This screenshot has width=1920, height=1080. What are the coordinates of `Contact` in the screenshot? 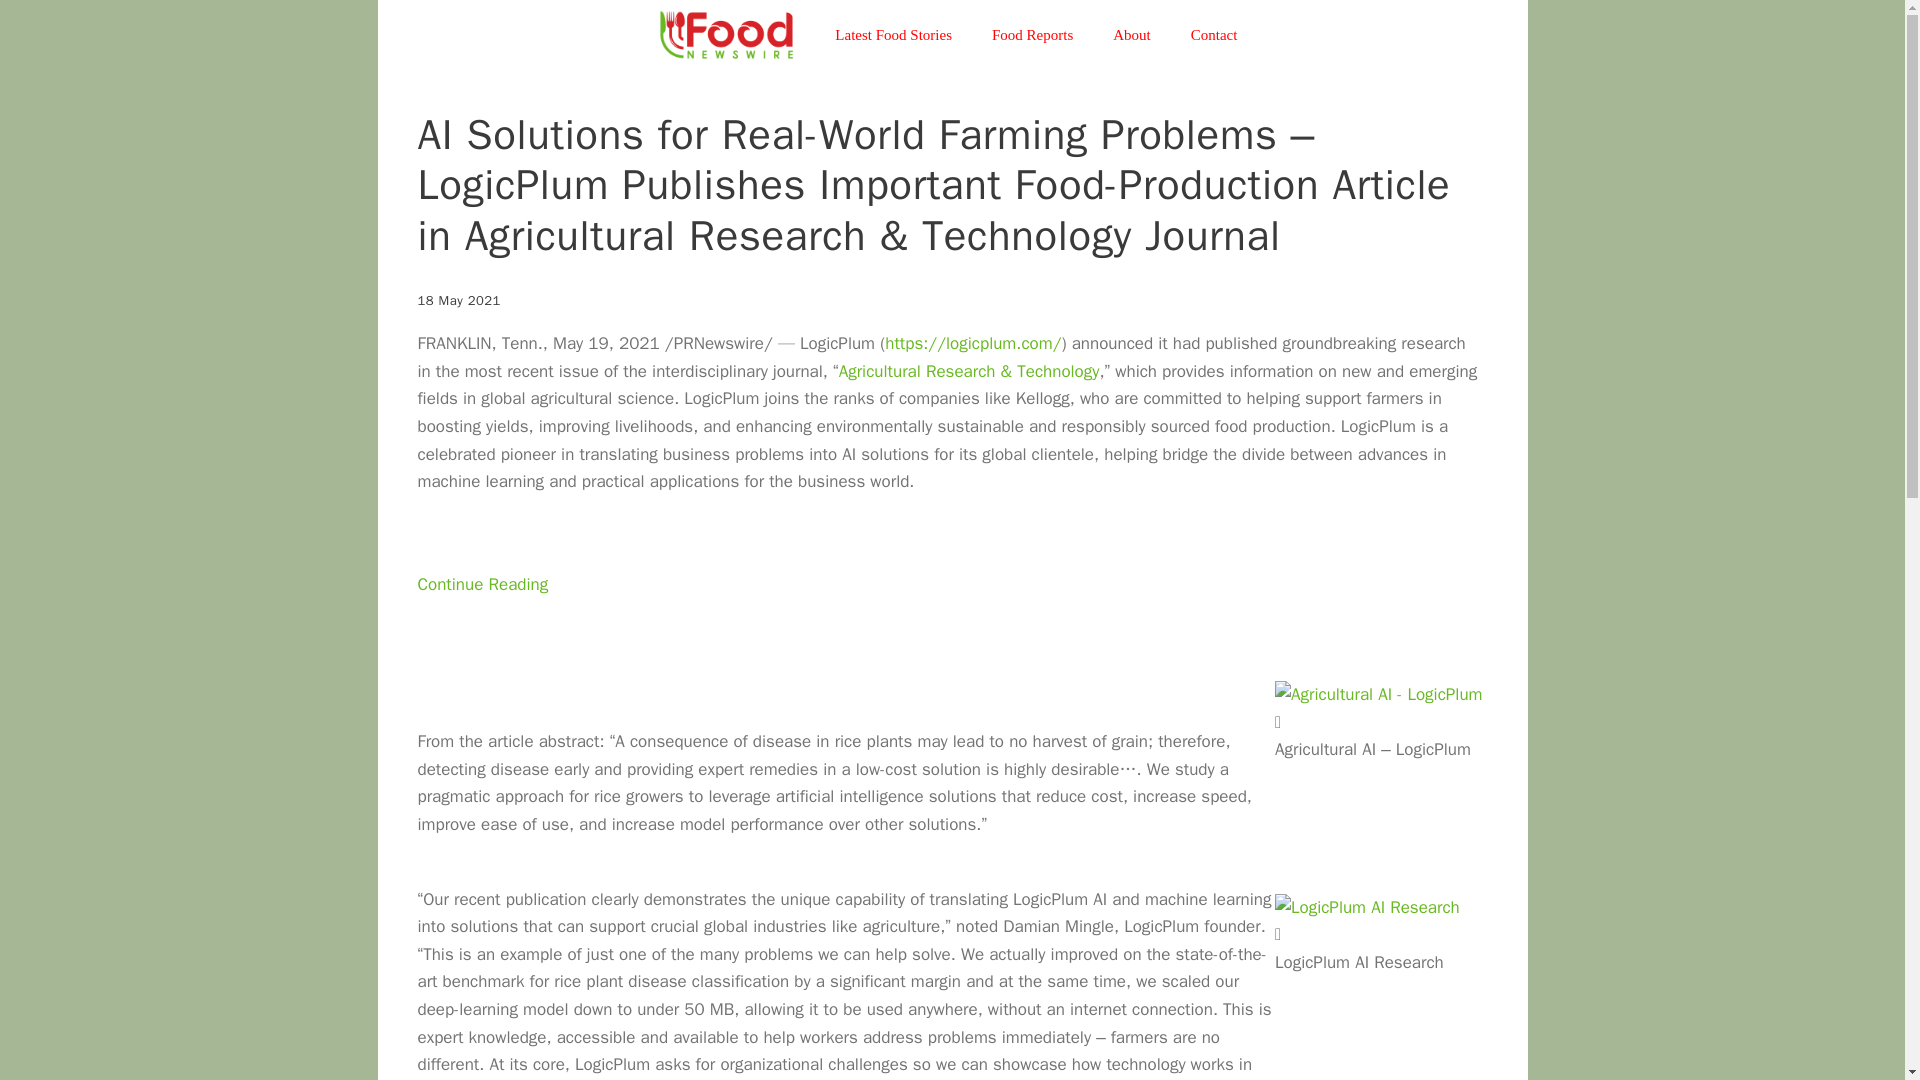 It's located at (1214, 34).